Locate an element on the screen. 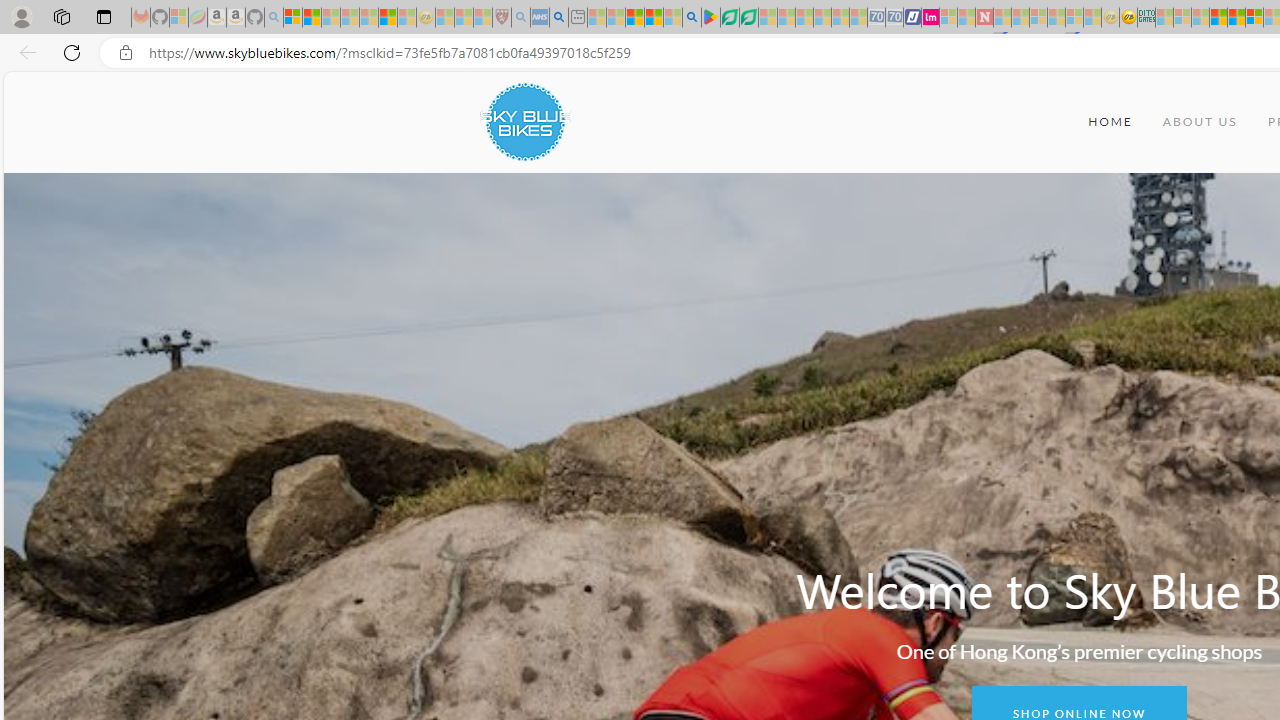  Cheap Car Rentals - Save70.com - Sleeping is located at coordinates (876, 18).